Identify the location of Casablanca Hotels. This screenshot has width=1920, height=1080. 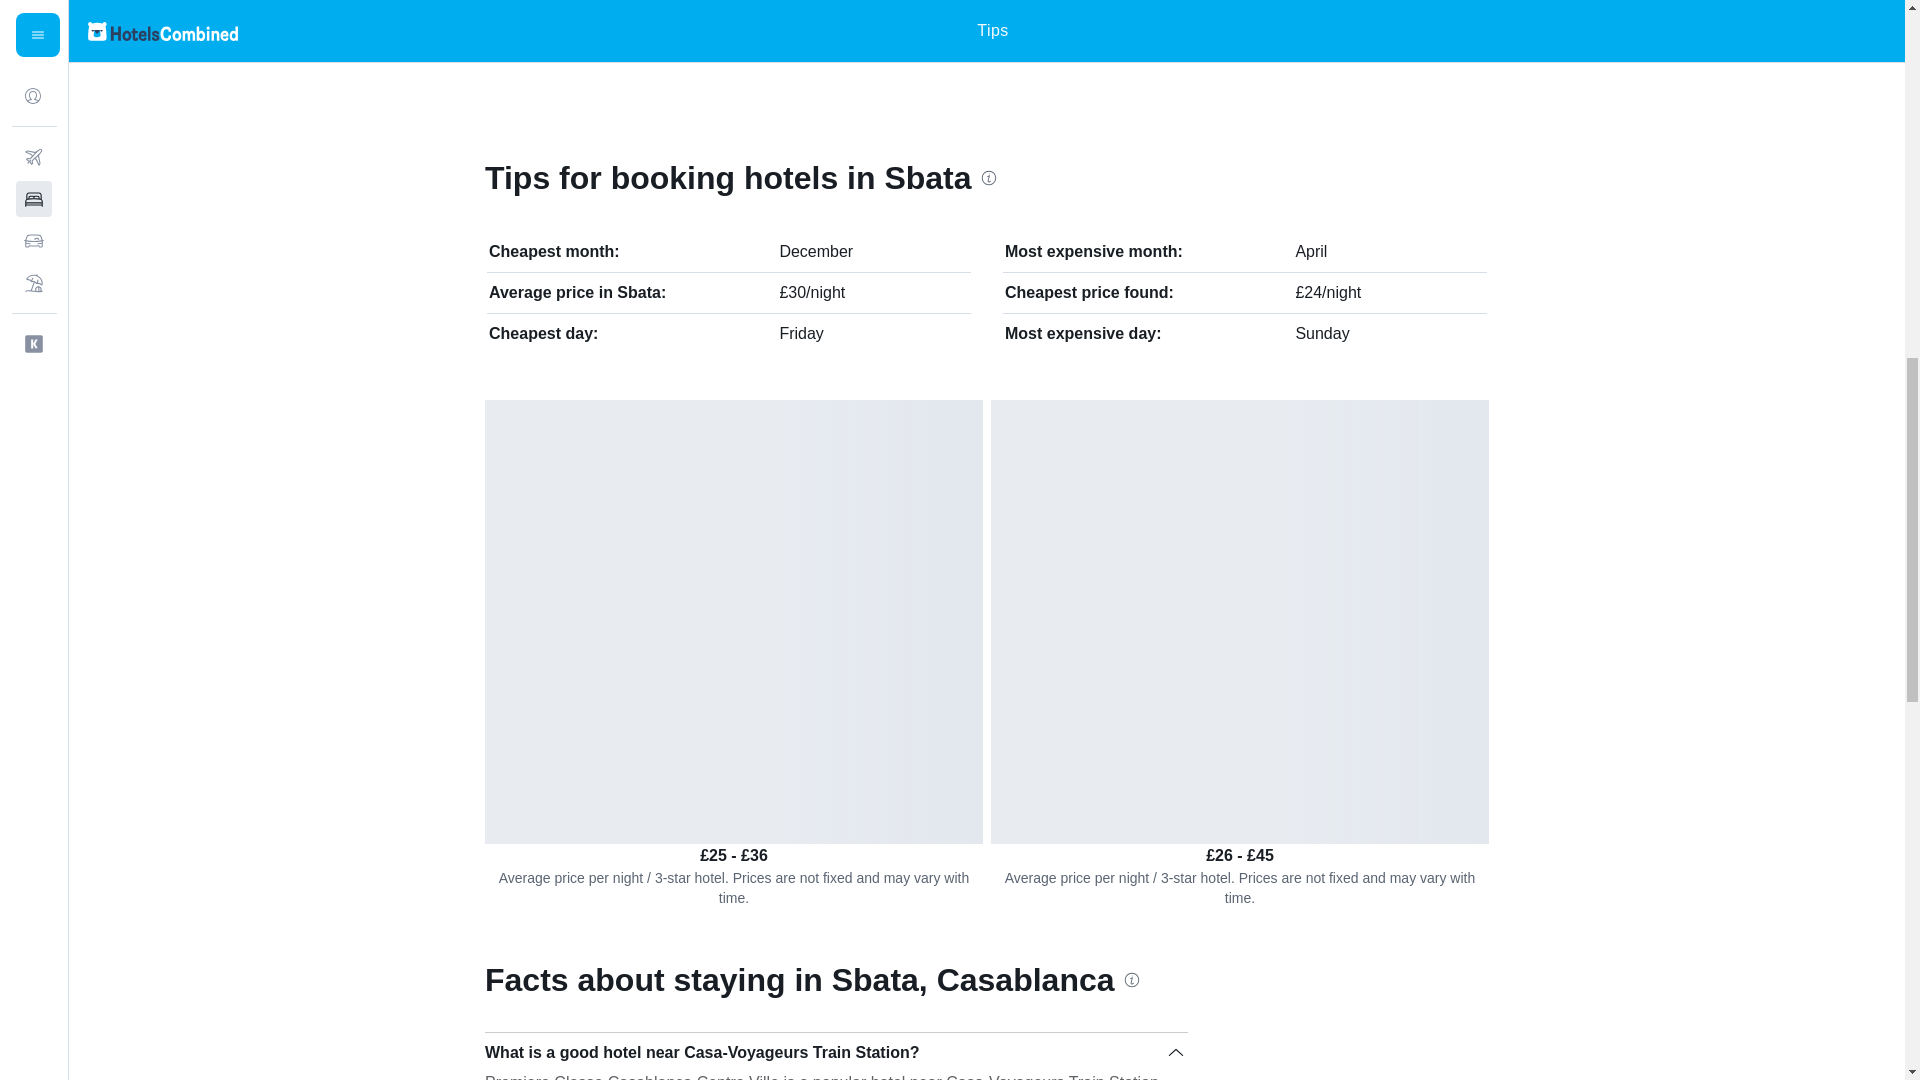
(730, 29).